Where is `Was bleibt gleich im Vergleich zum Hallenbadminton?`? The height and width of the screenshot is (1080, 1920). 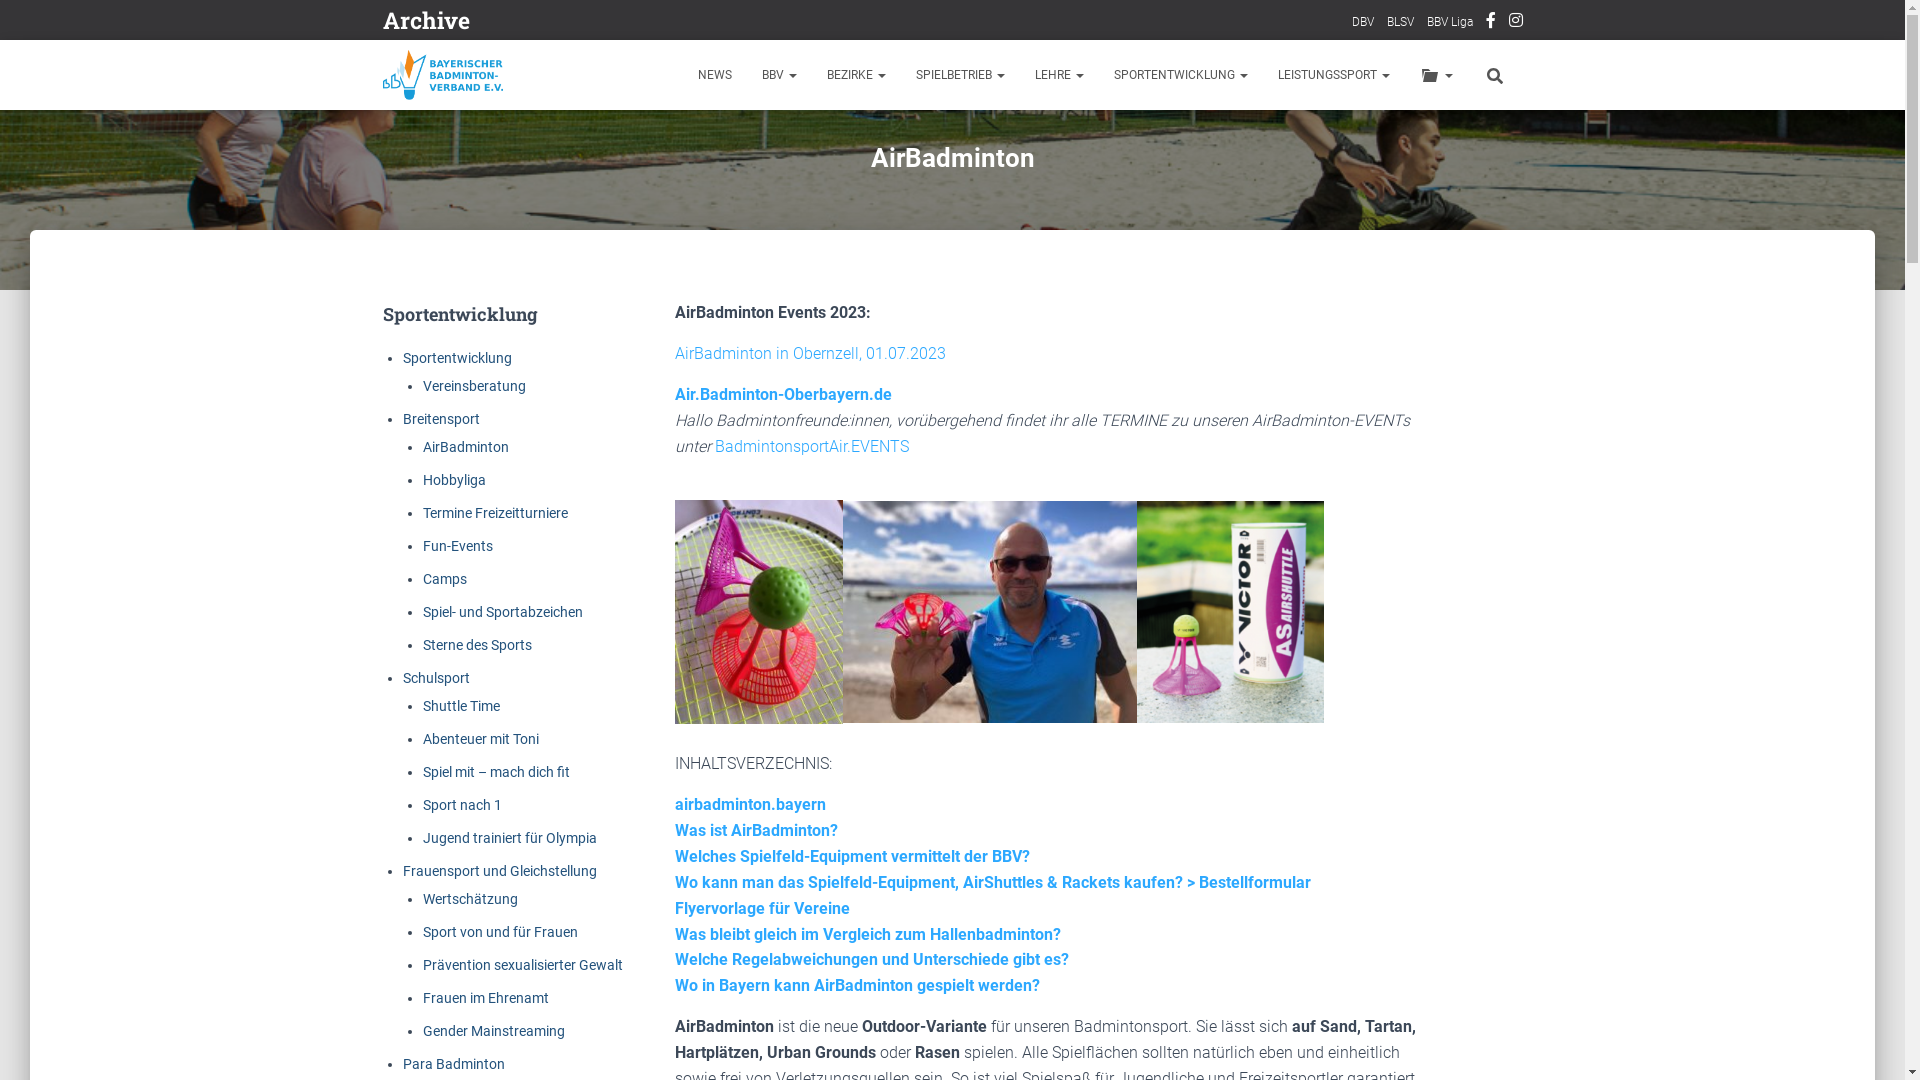
Was bleibt gleich im Vergleich zum Hallenbadminton? is located at coordinates (868, 934).